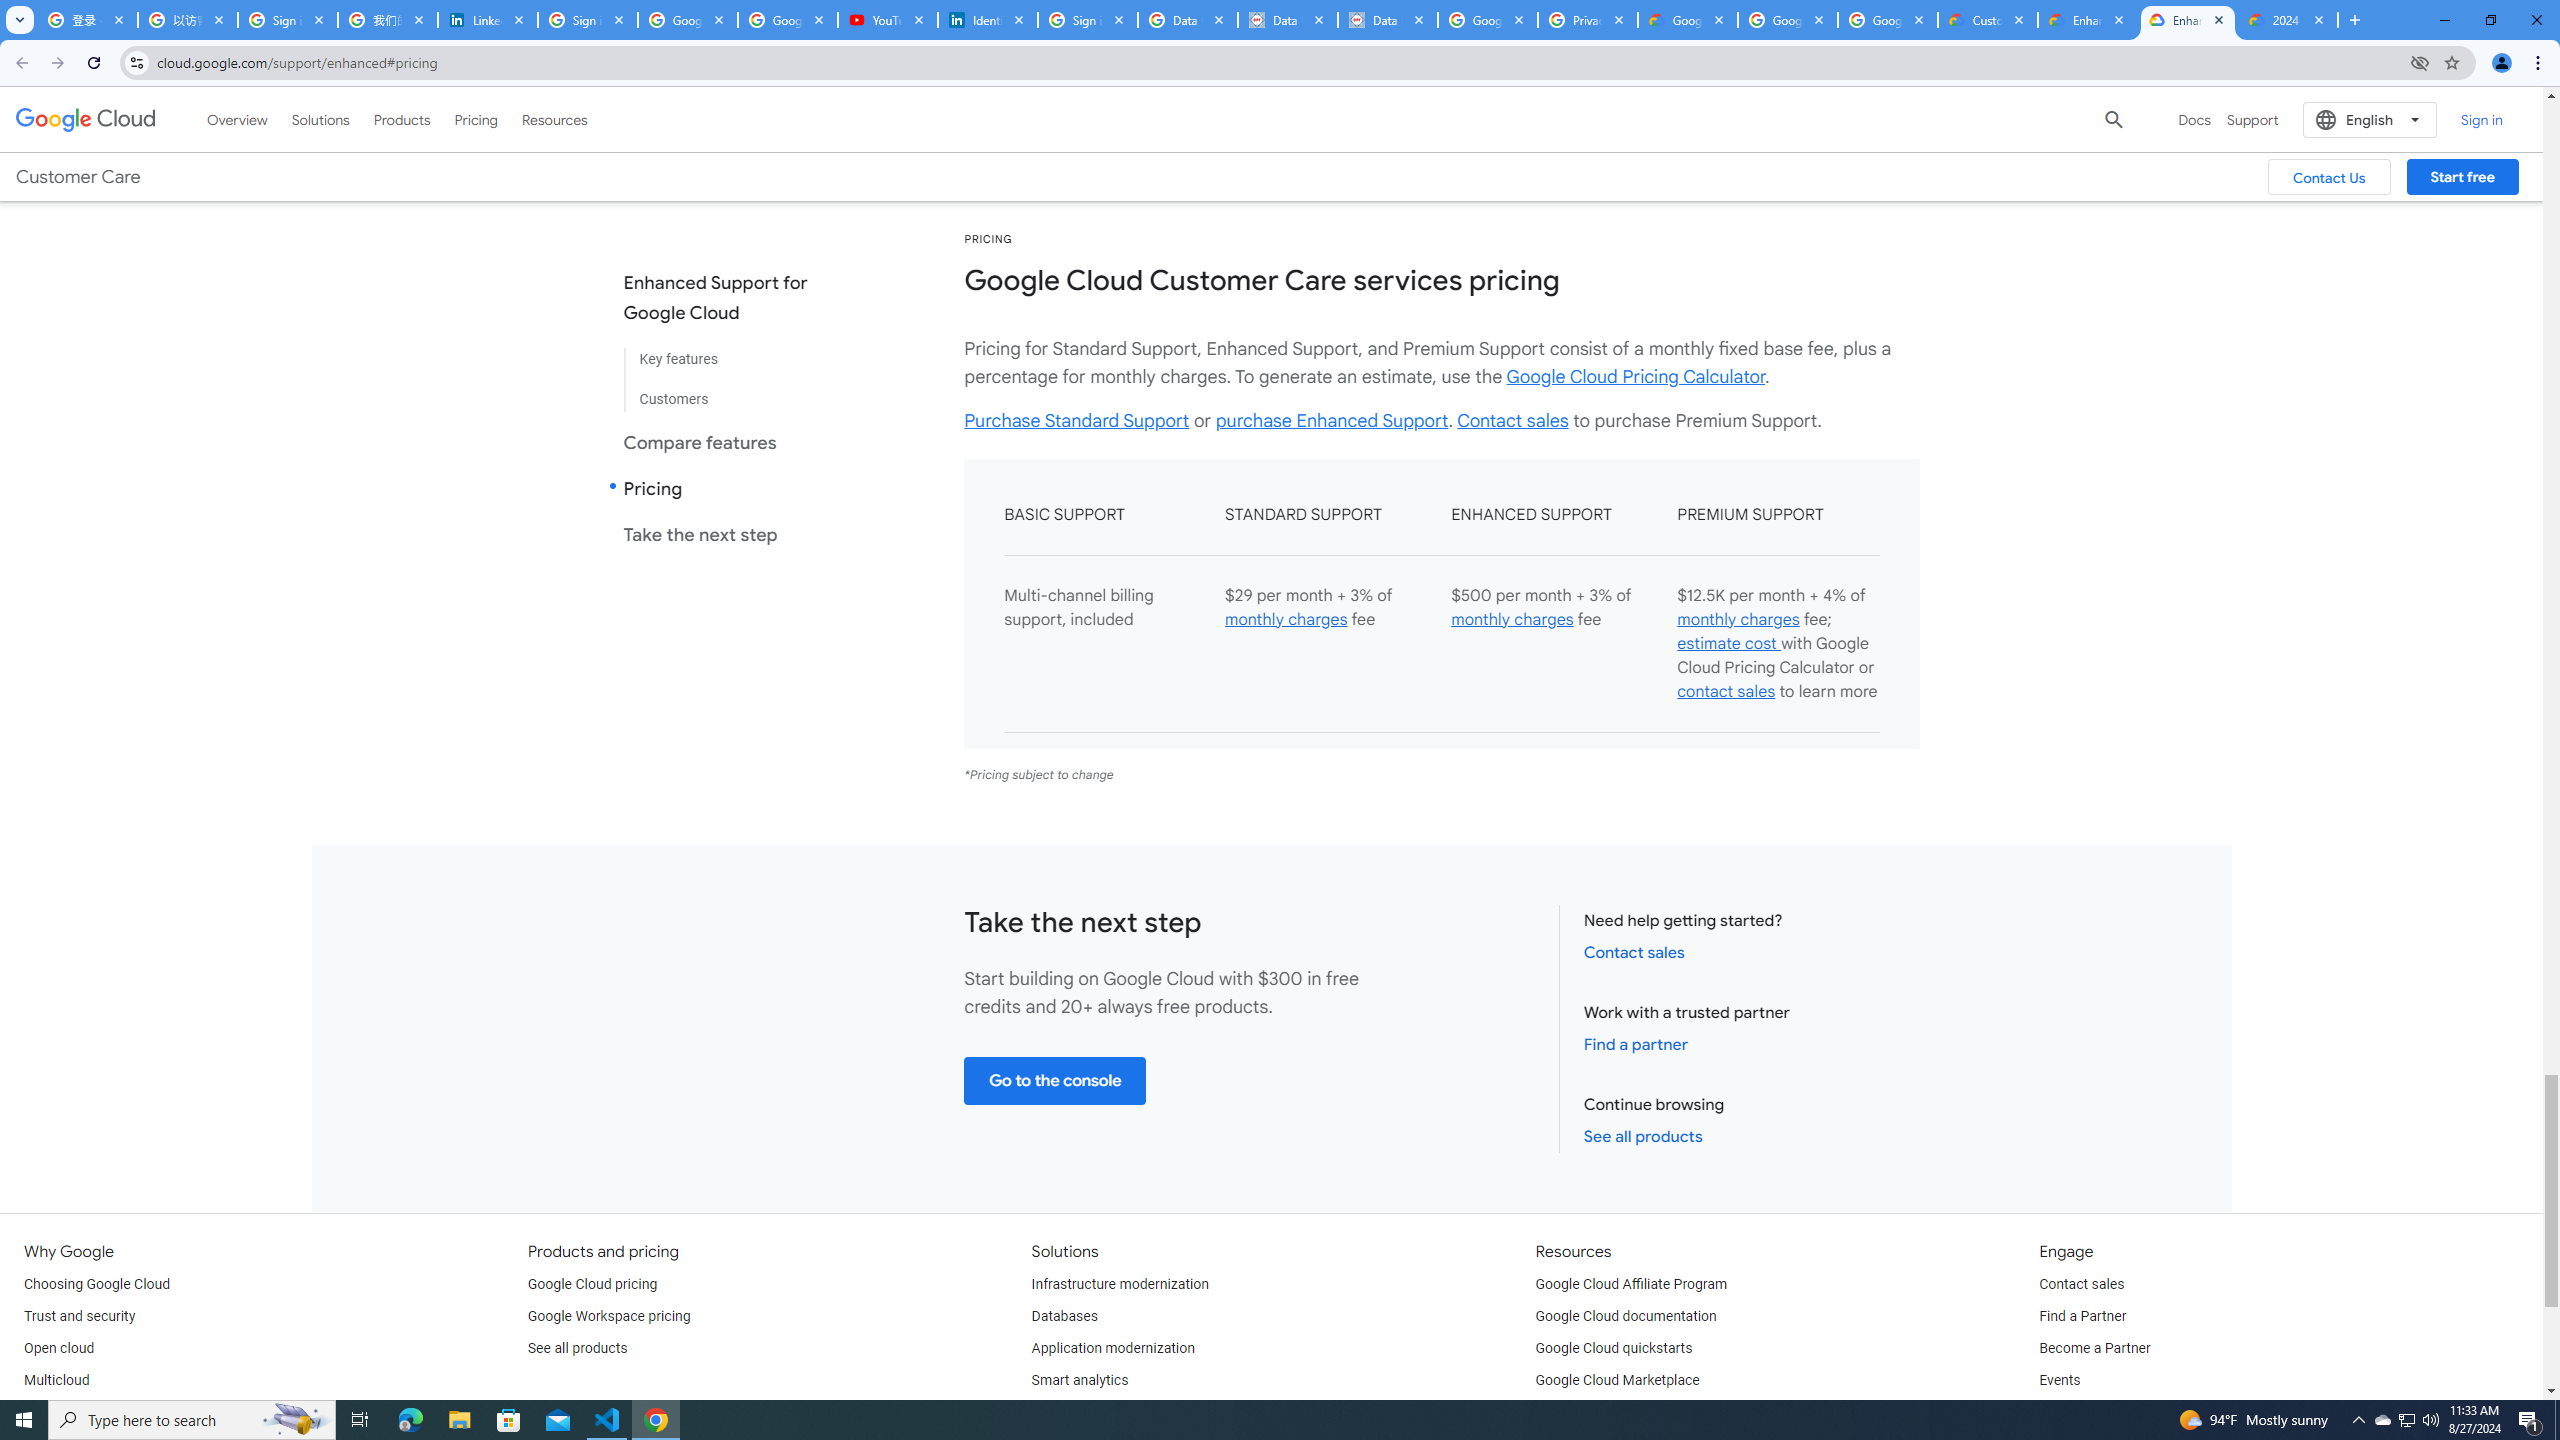 Image resolution: width=2560 pixels, height=1440 pixels. Describe the element at coordinates (1120, 1284) in the screenshot. I see `Infrastructure modernization` at that location.